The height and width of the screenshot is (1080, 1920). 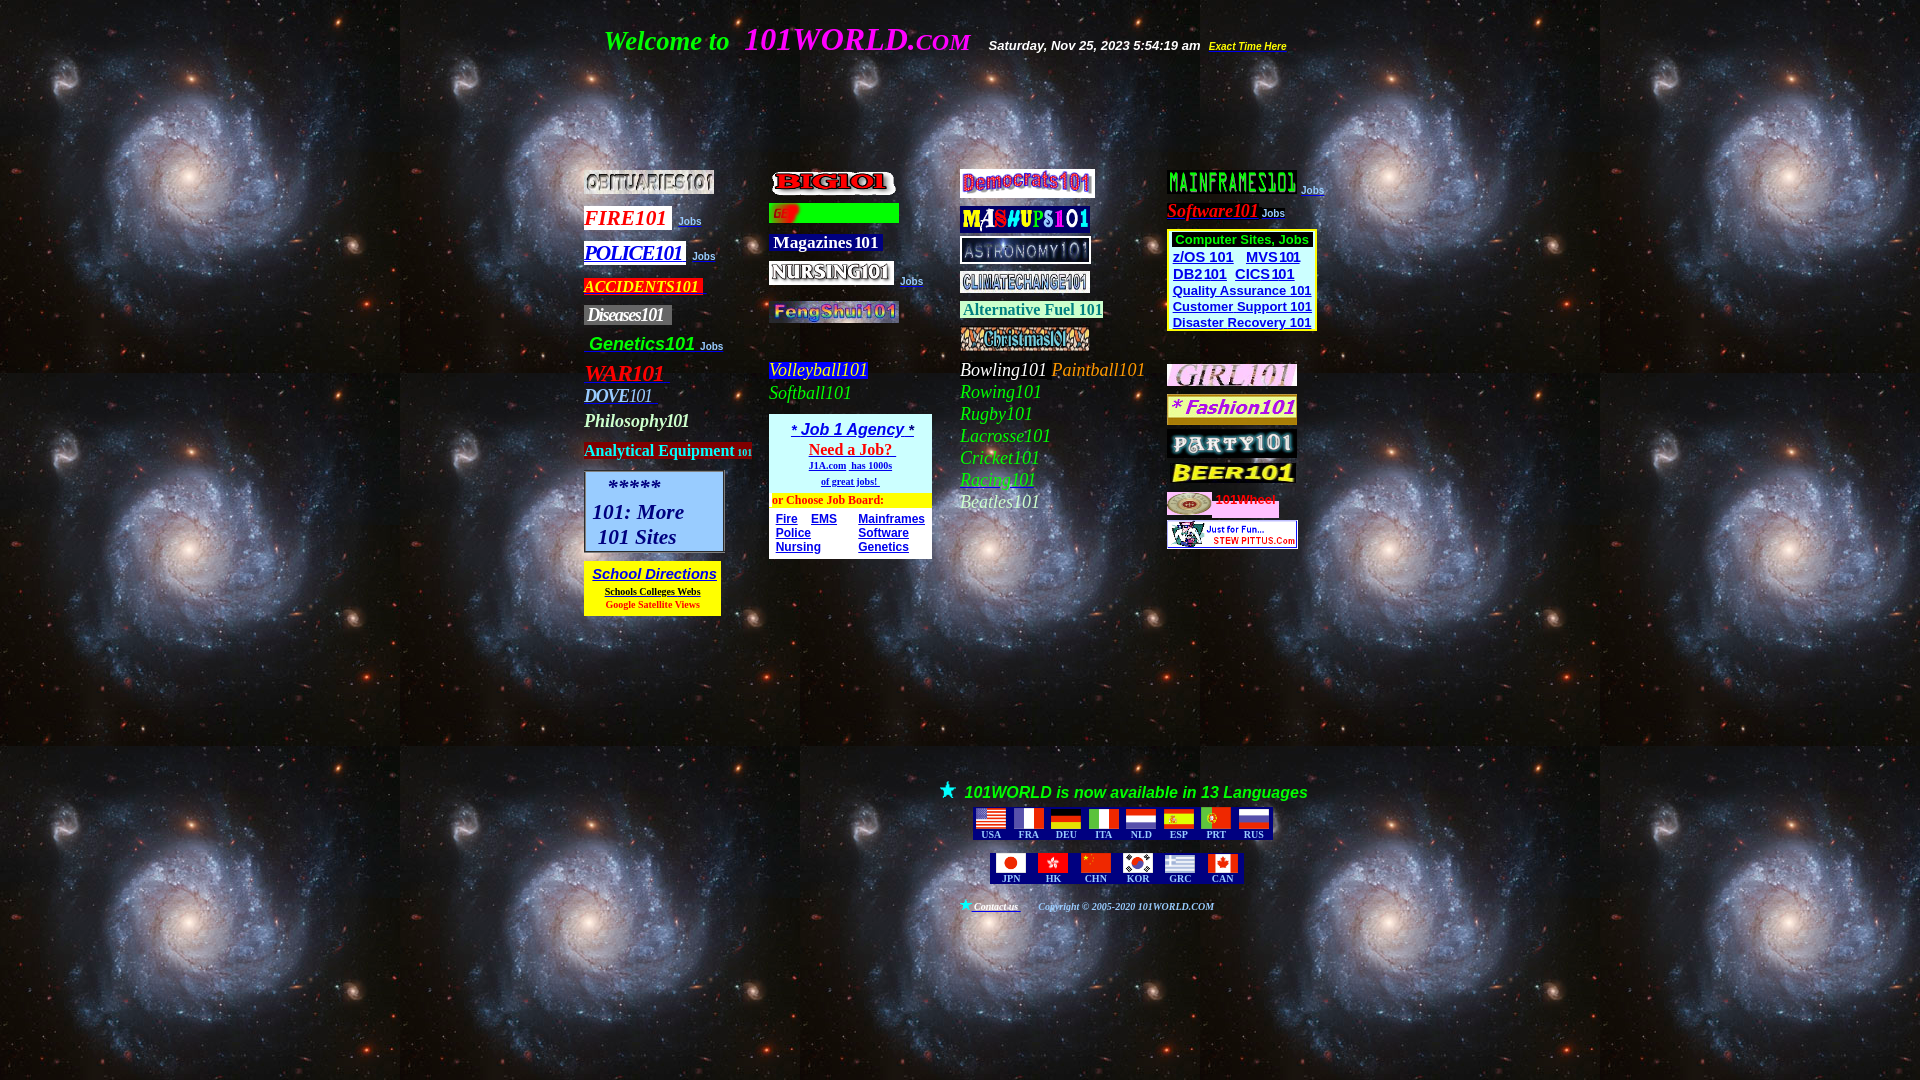 I want to click on DEU, so click(x=1066, y=834).